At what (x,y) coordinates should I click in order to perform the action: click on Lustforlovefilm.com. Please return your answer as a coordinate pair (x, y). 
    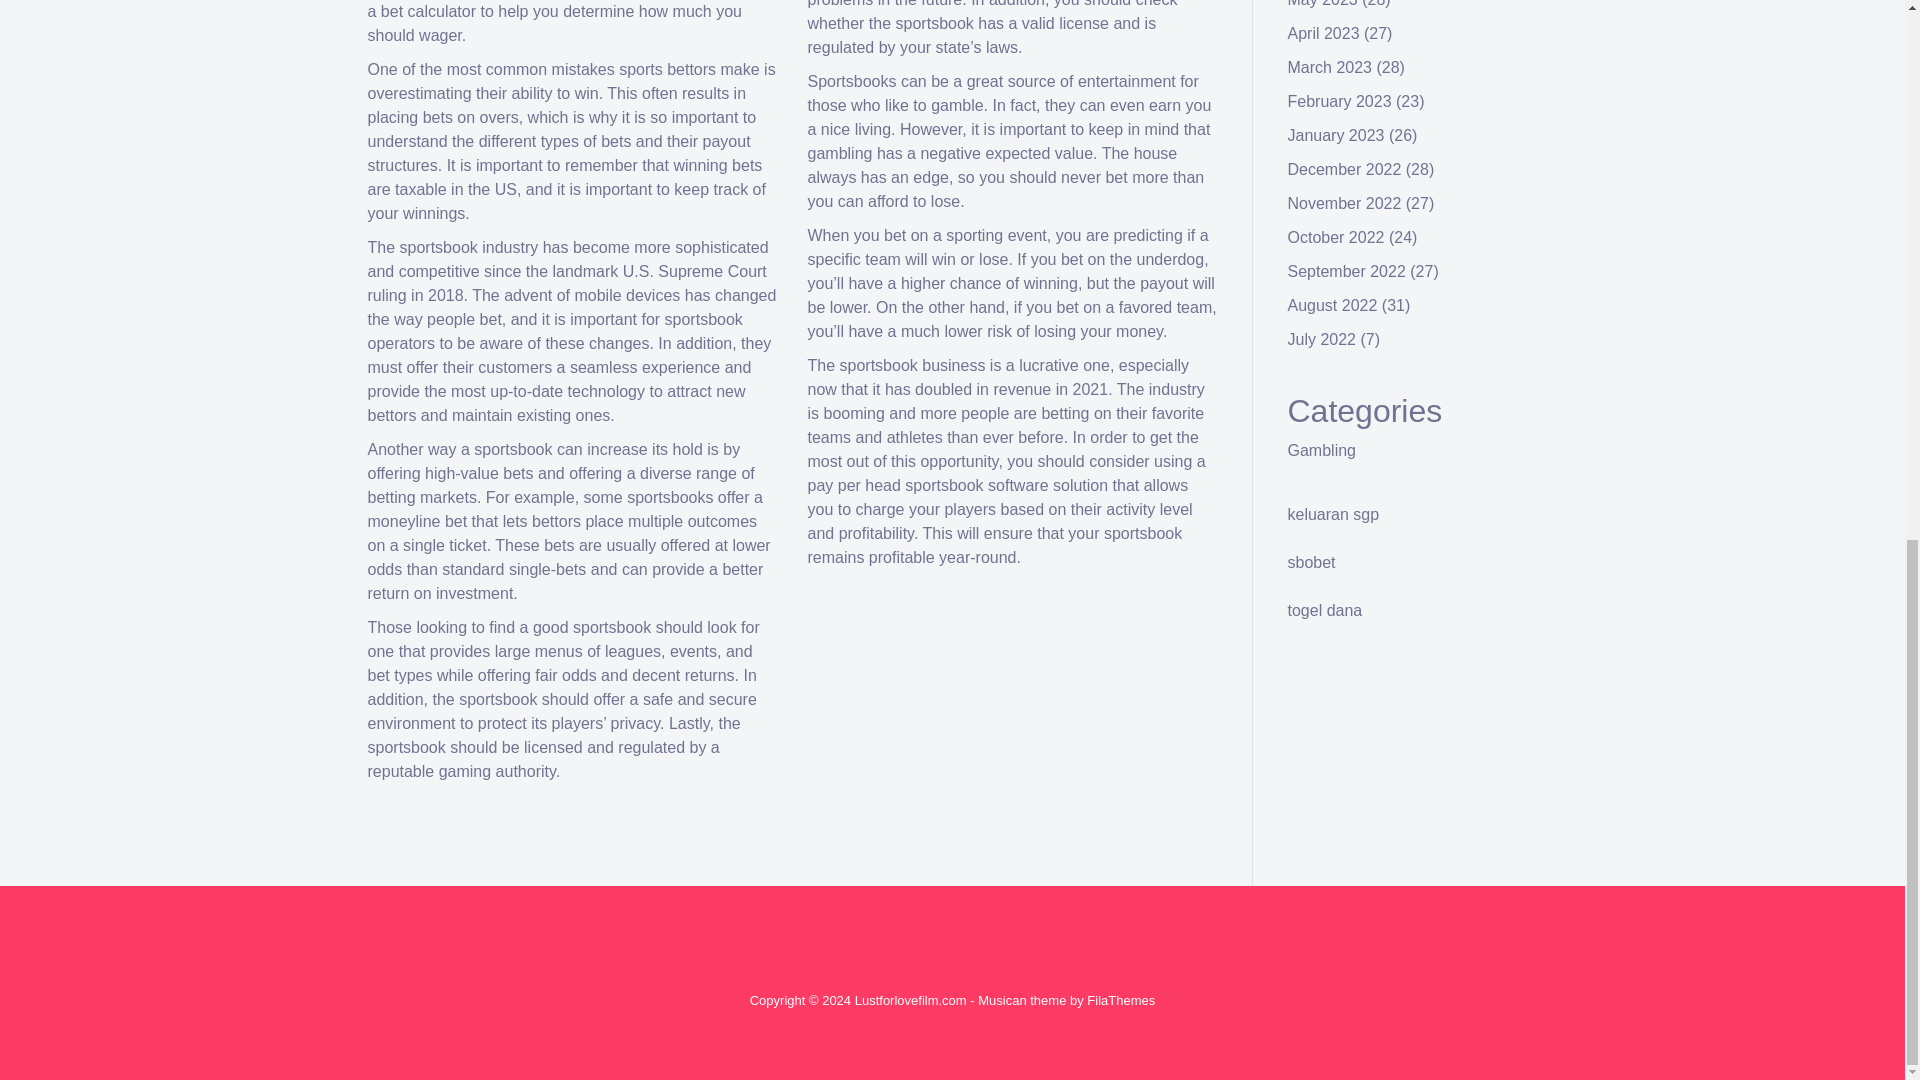
    Looking at the image, I should click on (910, 1000).